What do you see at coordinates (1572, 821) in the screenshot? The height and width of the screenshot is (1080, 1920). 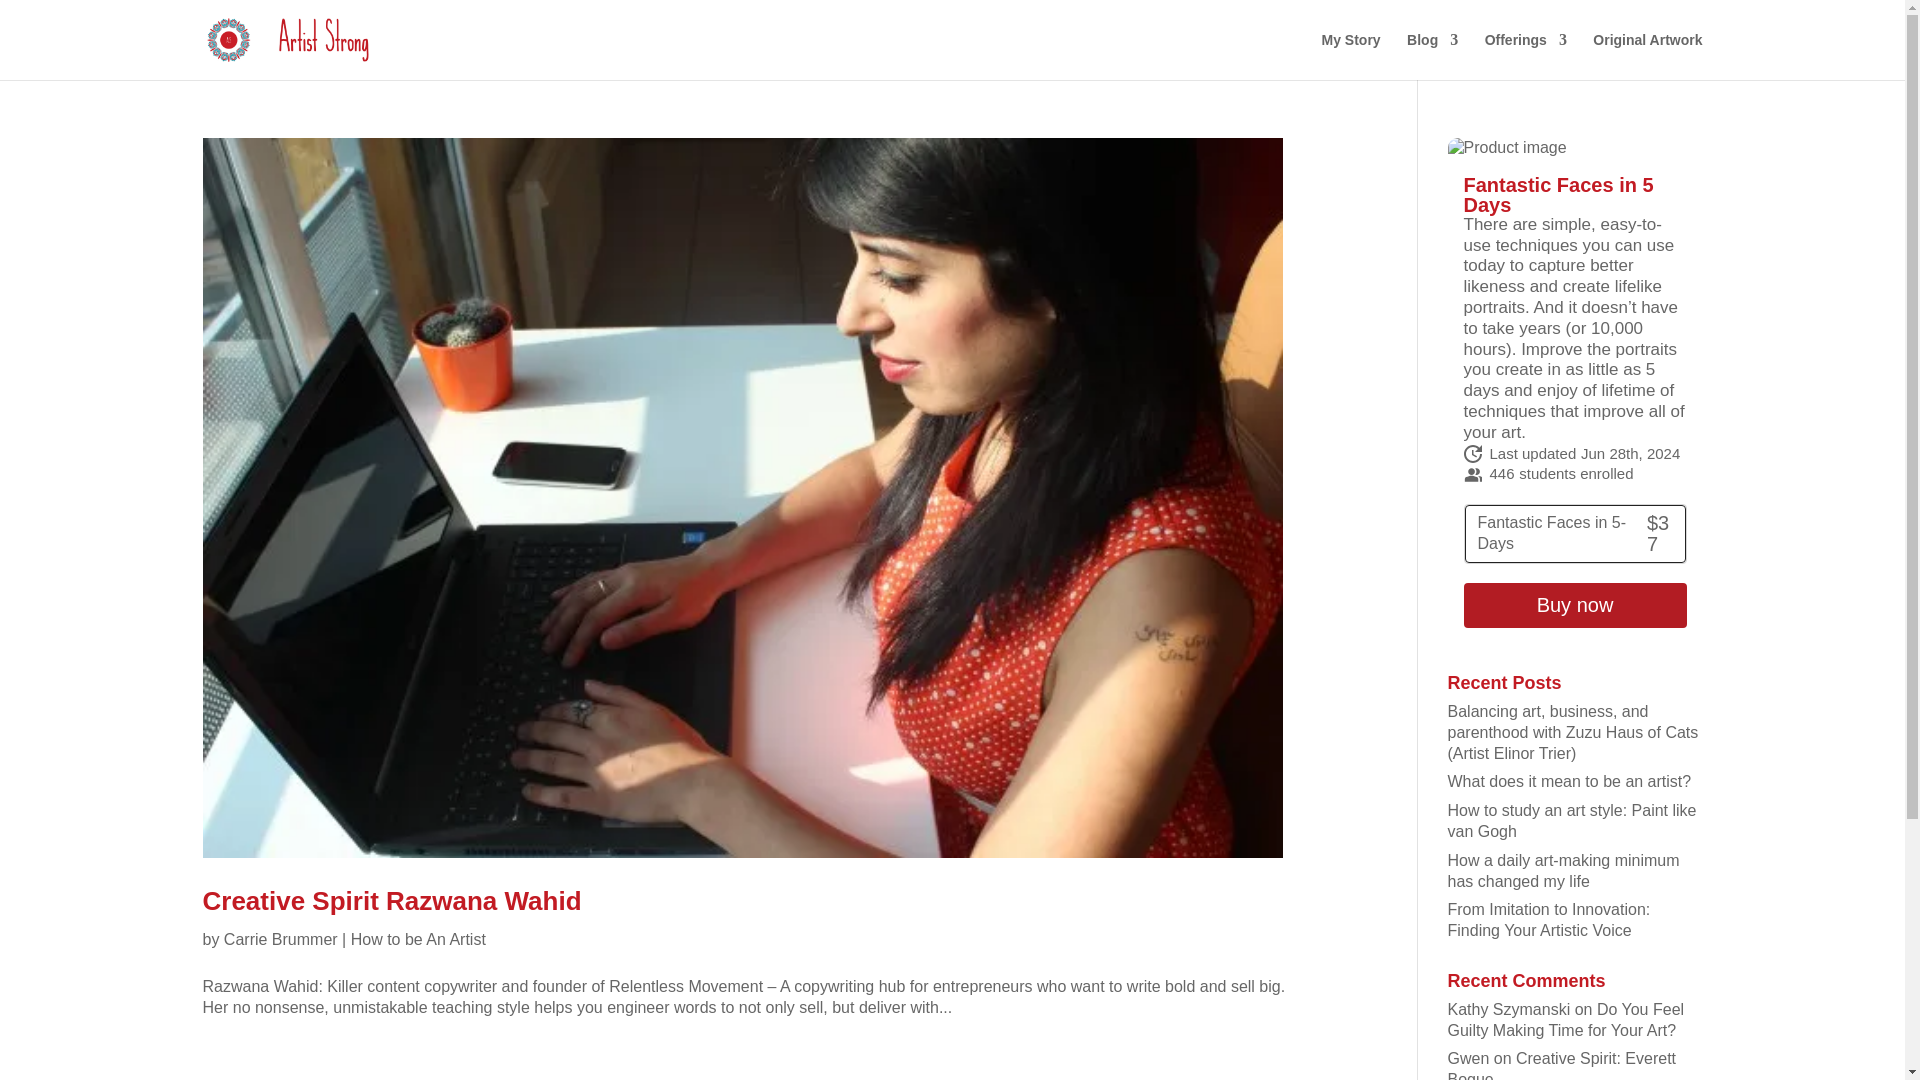 I see `How to study an art style: Paint like van Gogh` at bounding box center [1572, 821].